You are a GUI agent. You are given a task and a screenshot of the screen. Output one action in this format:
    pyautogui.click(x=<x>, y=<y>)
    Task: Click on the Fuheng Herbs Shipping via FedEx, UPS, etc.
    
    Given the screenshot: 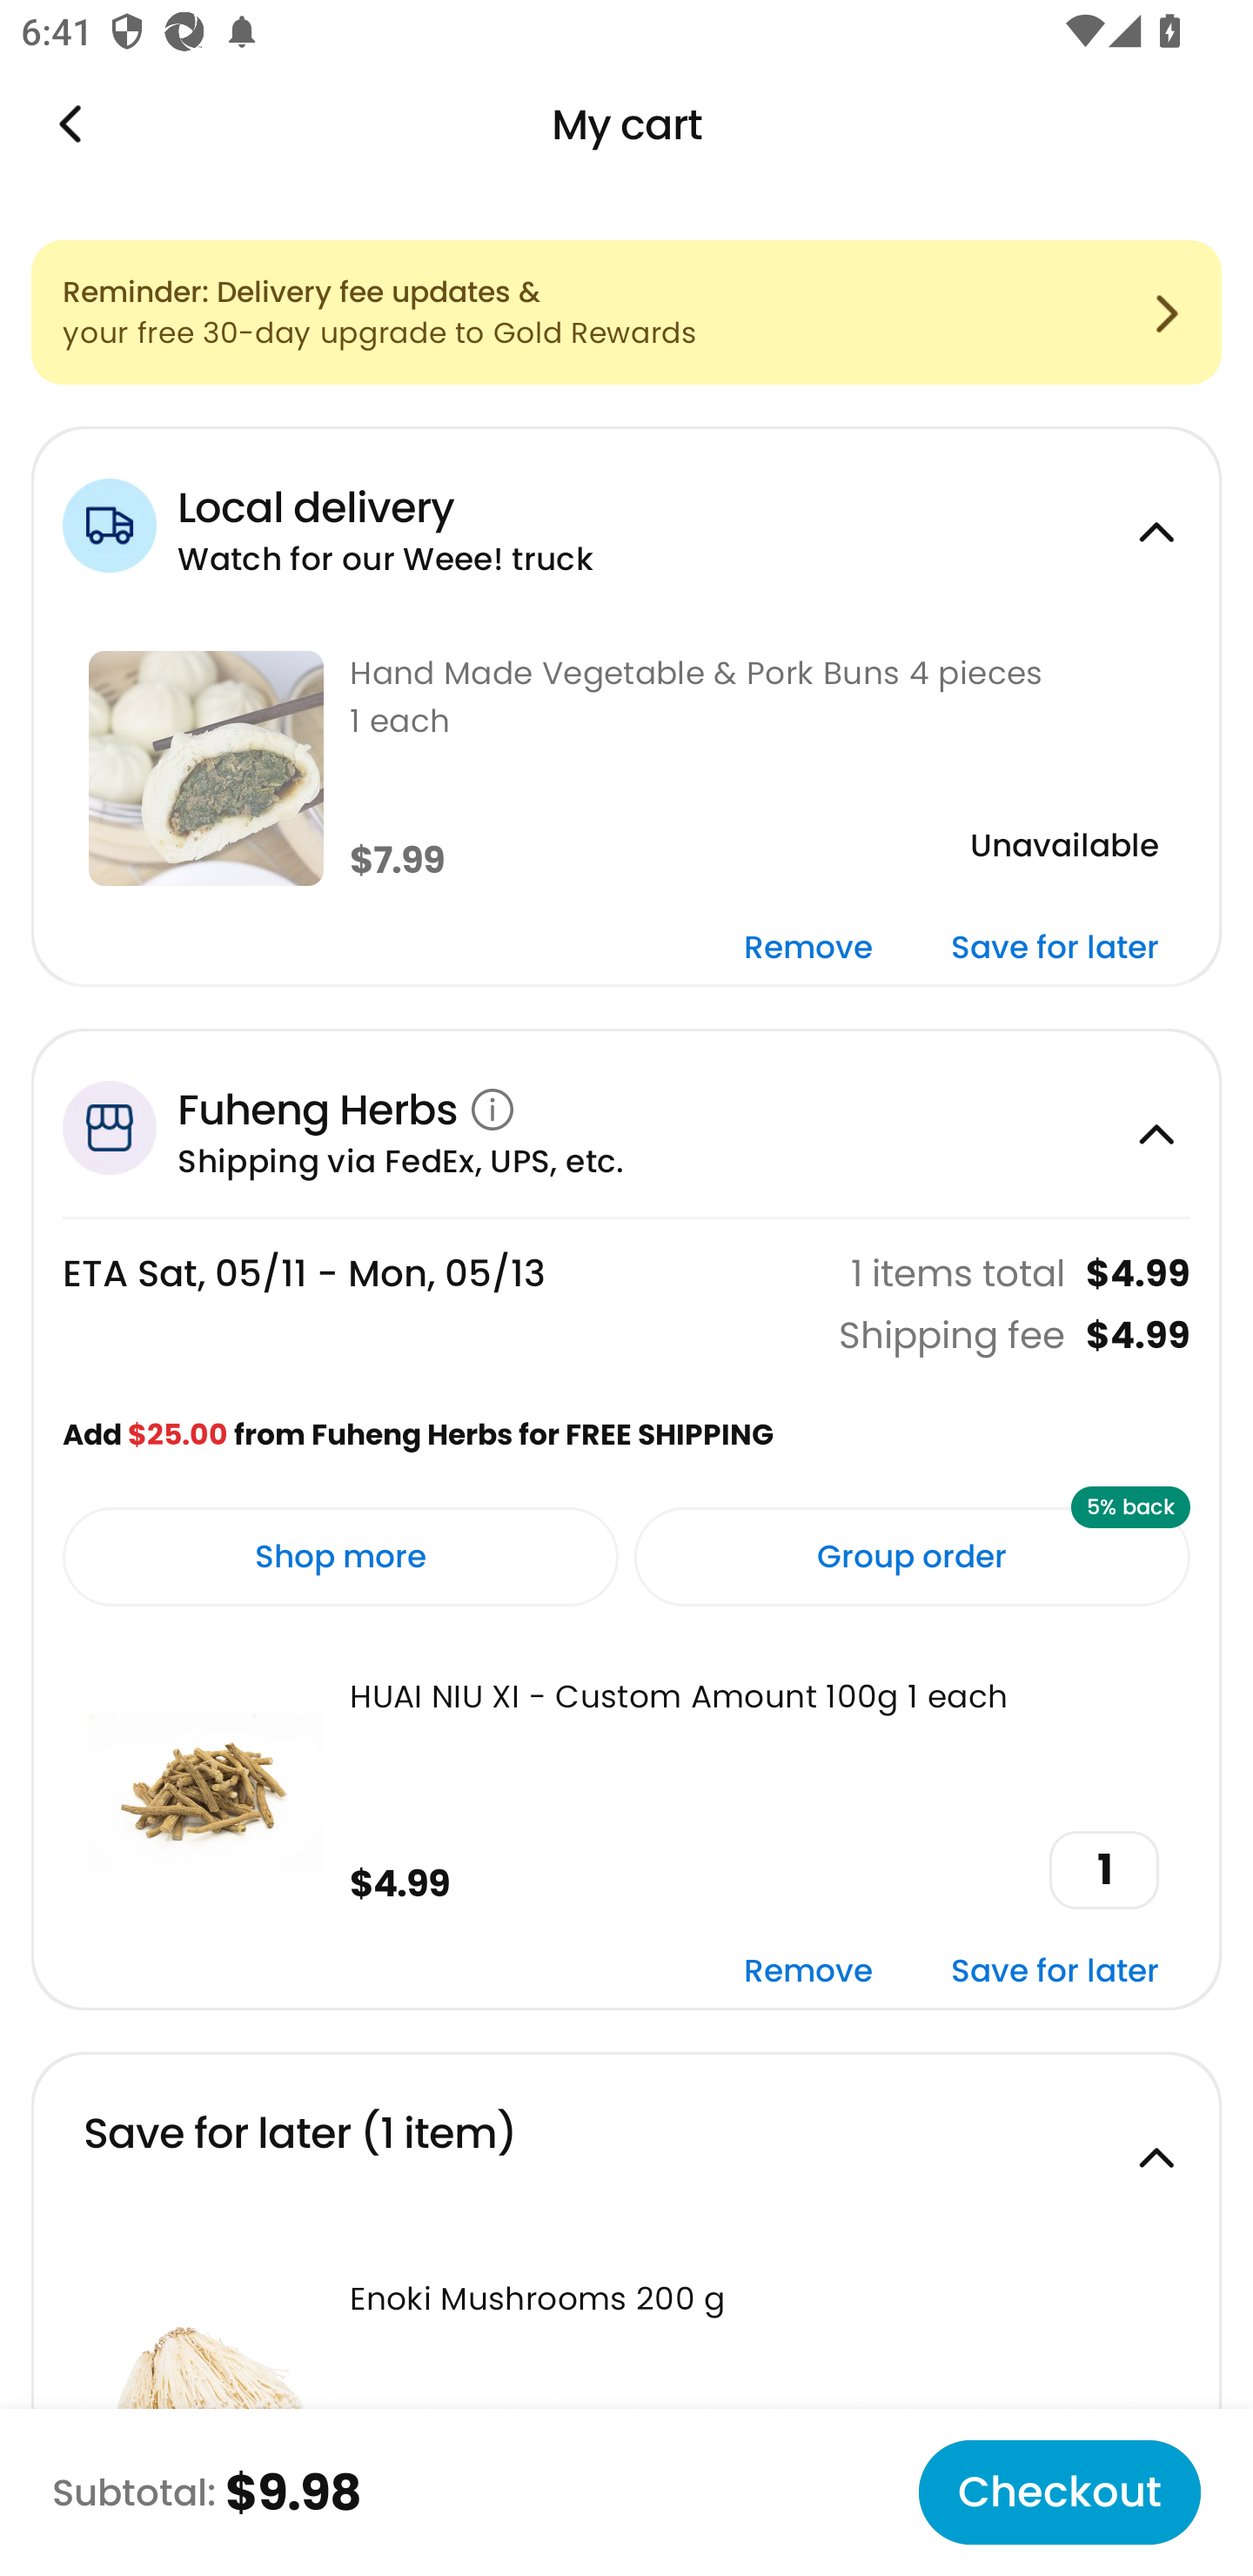 What is the action you would take?
    pyautogui.click(x=626, y=1122)
    